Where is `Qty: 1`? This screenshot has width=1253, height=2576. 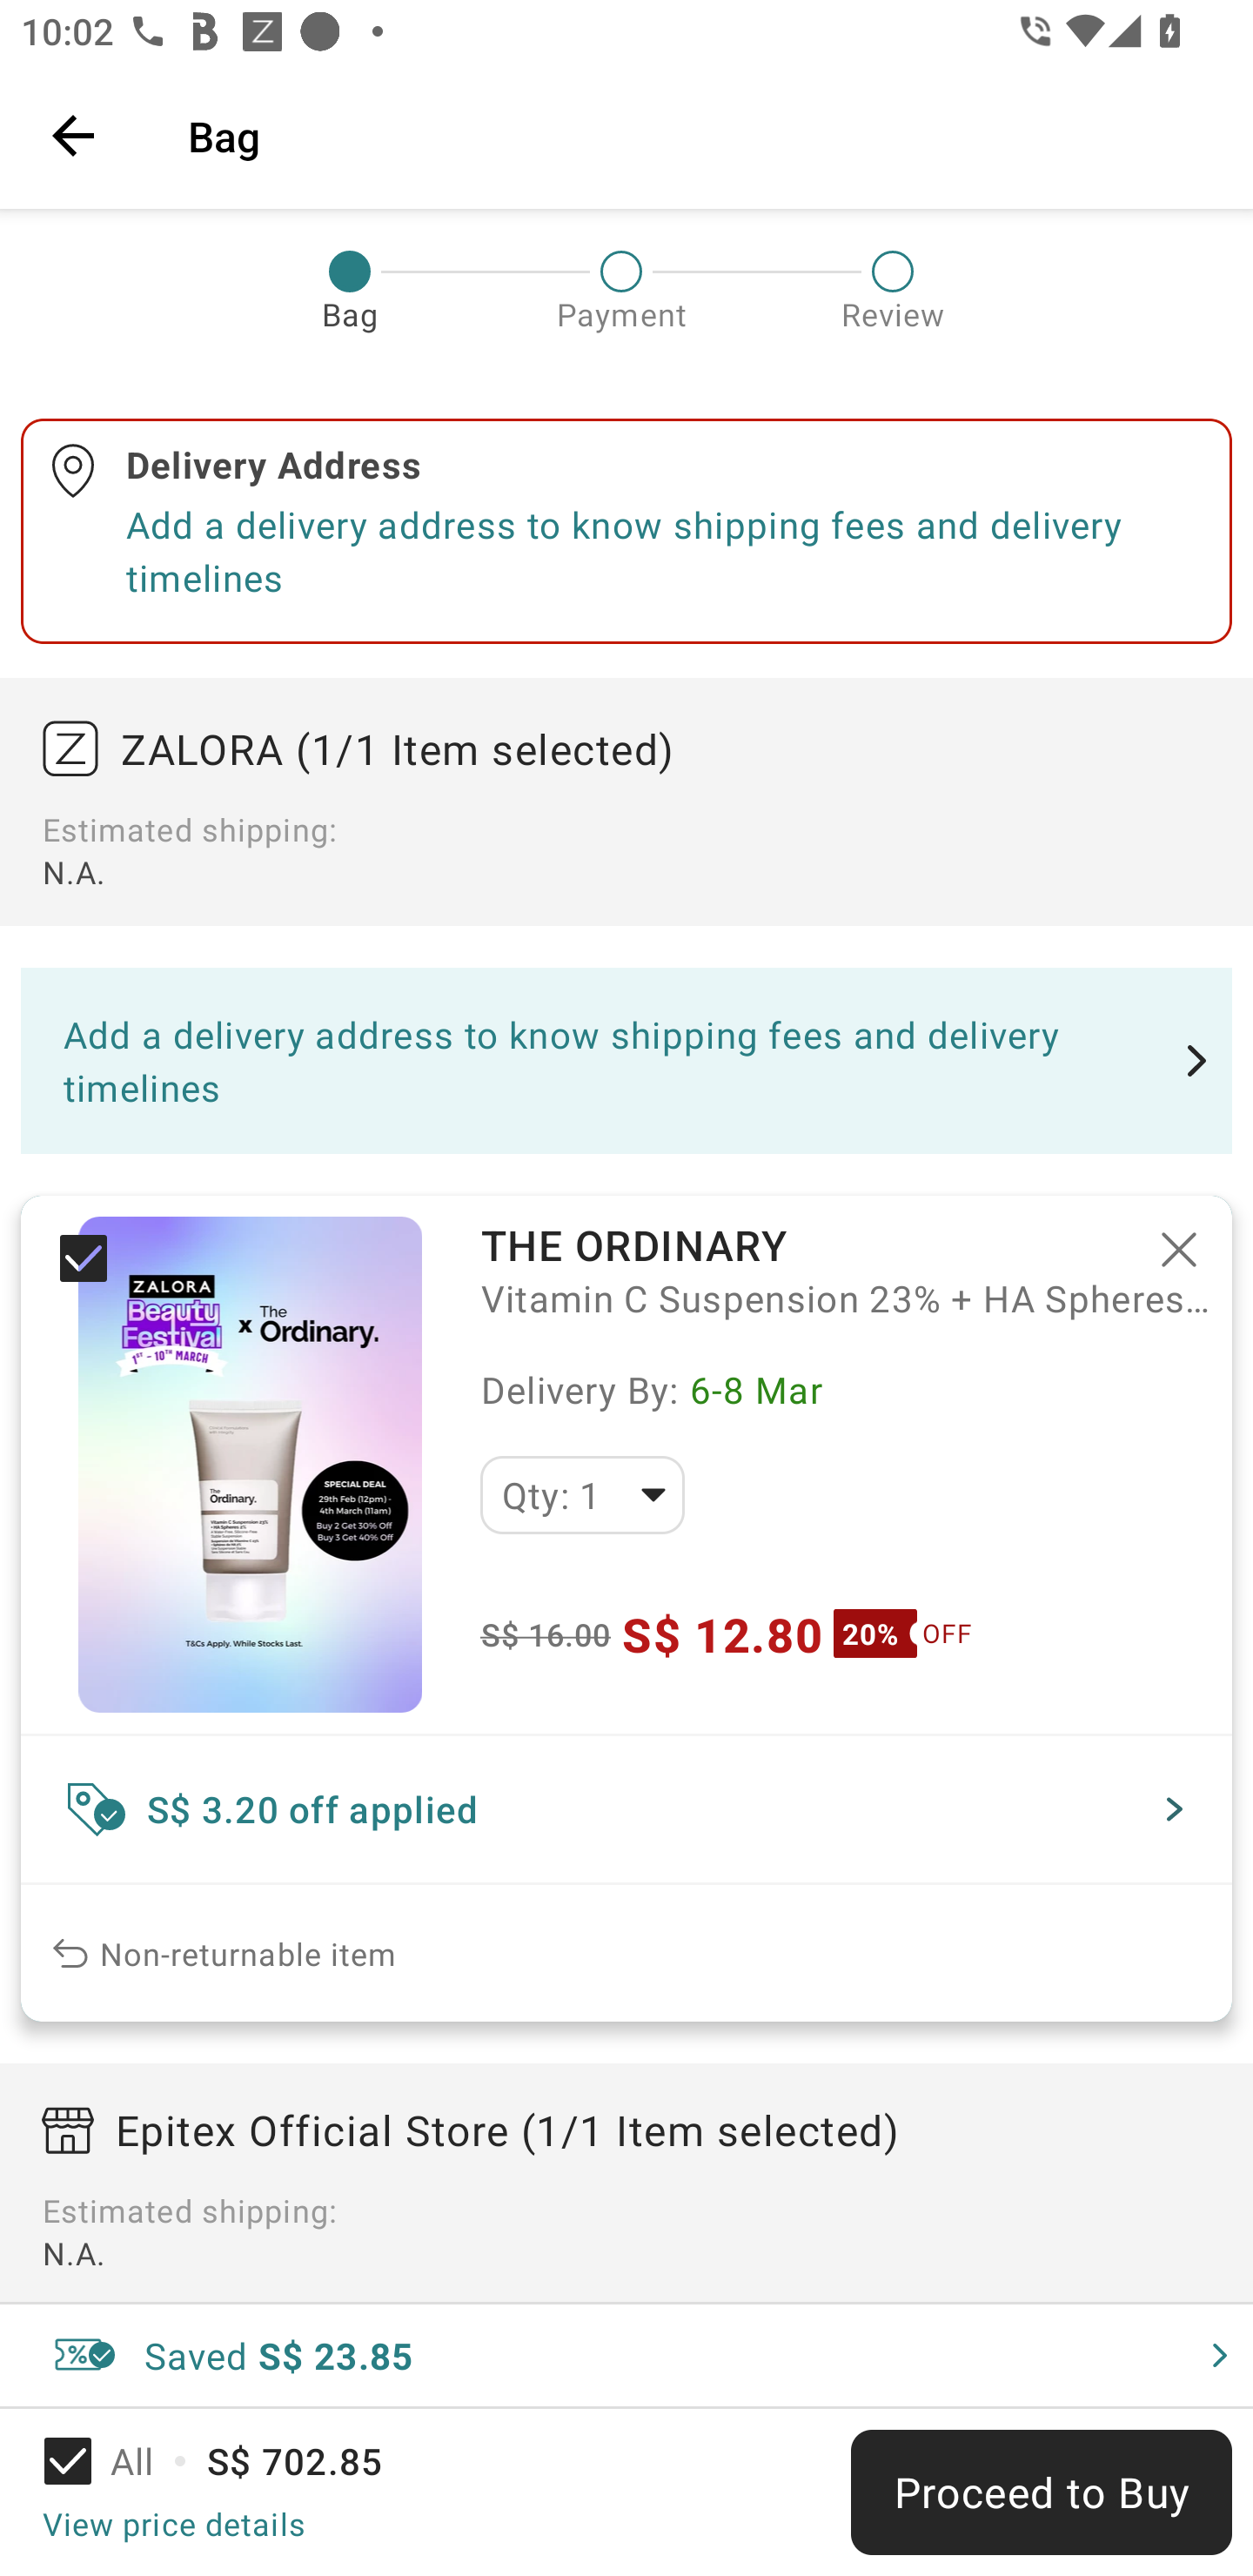 Qty: 1 is located at coordinates (582, 1495).